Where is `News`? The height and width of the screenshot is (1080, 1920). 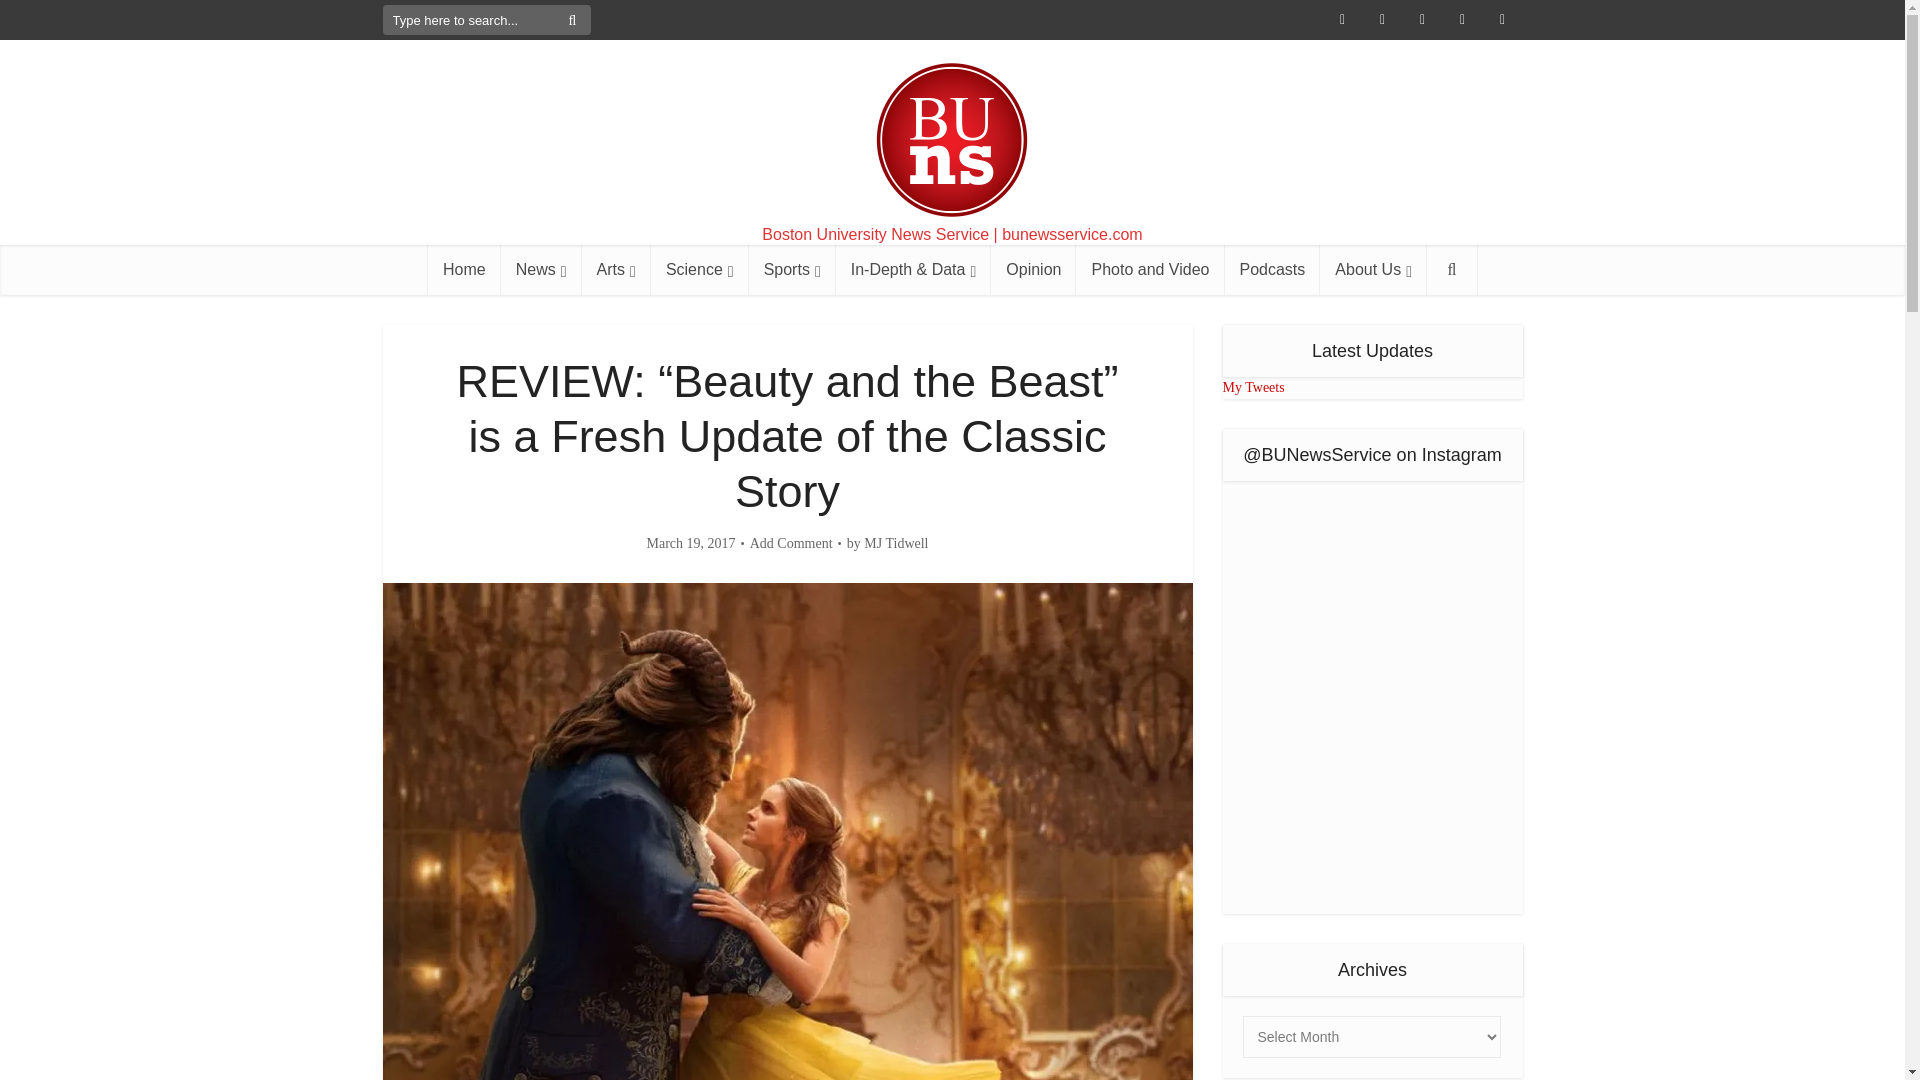
News is located at coordinates (541, 270).